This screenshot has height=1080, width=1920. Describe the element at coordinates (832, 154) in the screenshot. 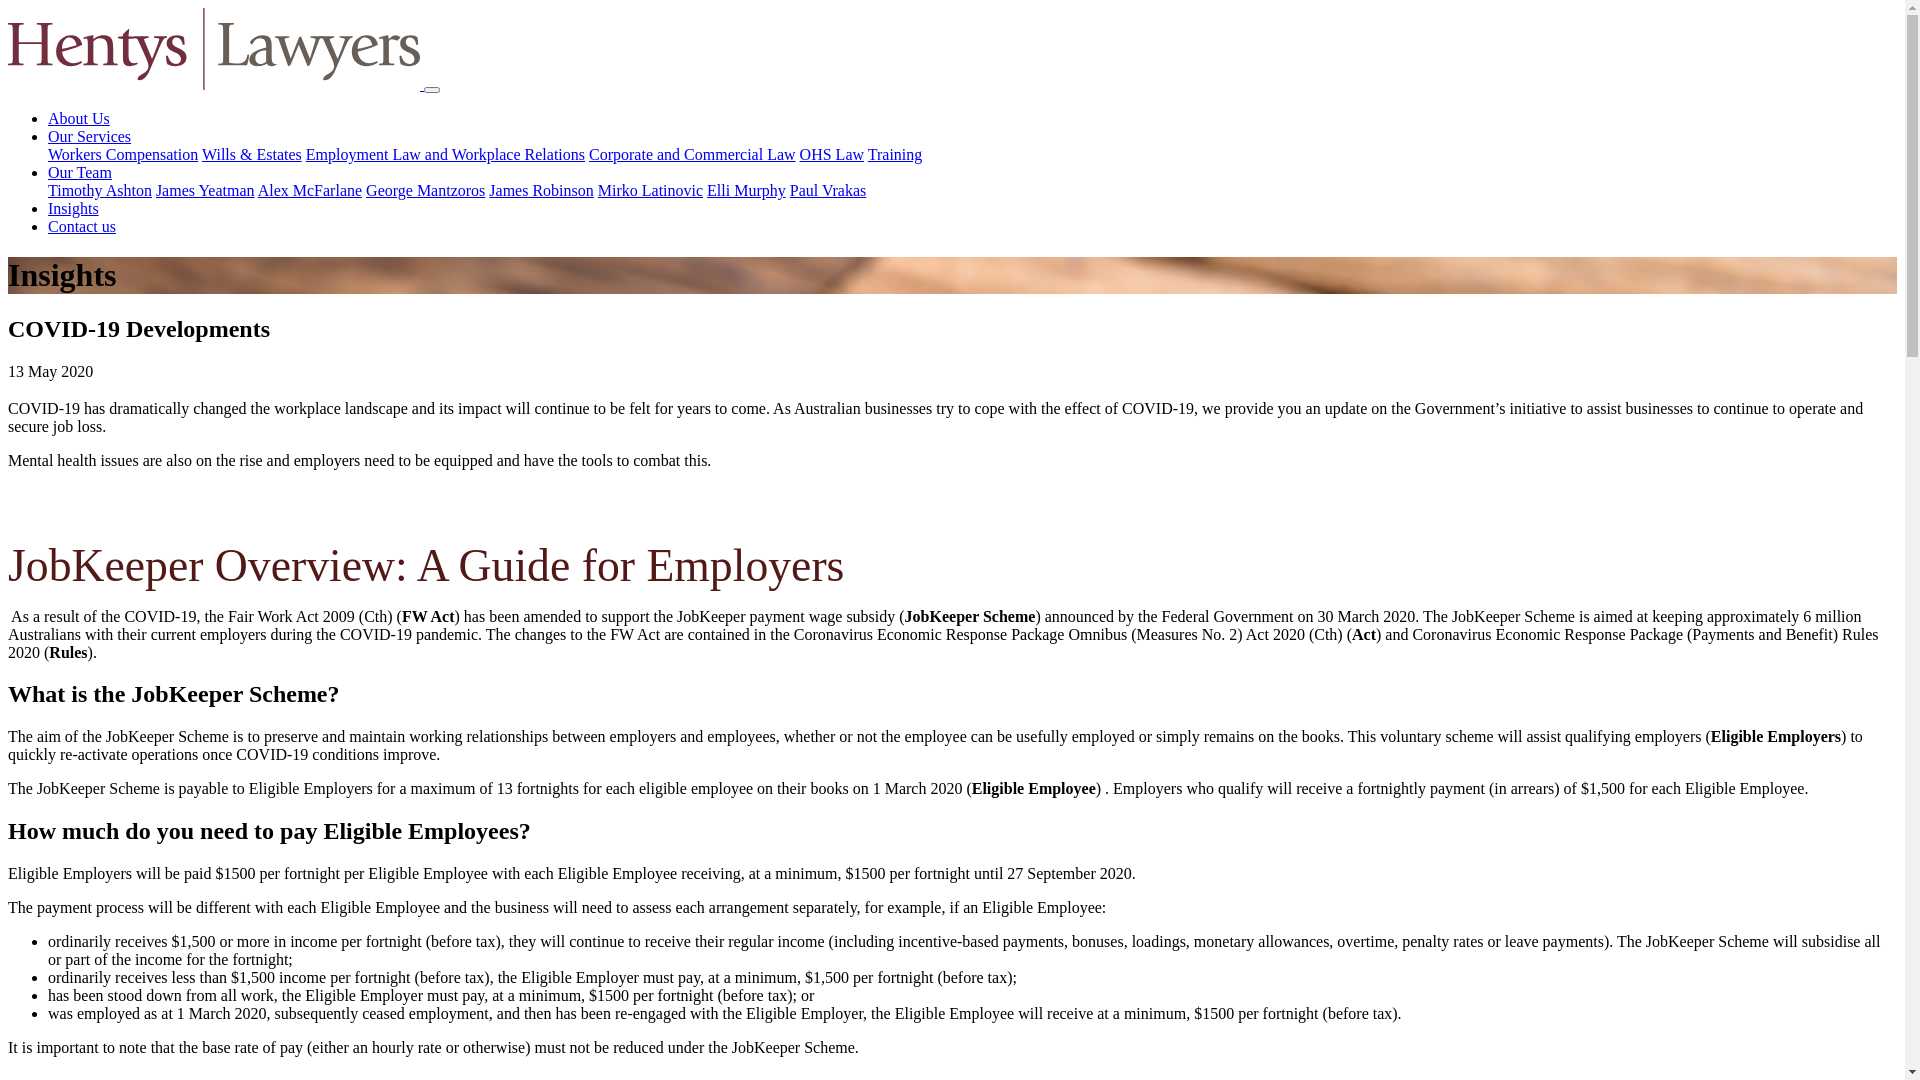

I see `OHS Law` at that location.